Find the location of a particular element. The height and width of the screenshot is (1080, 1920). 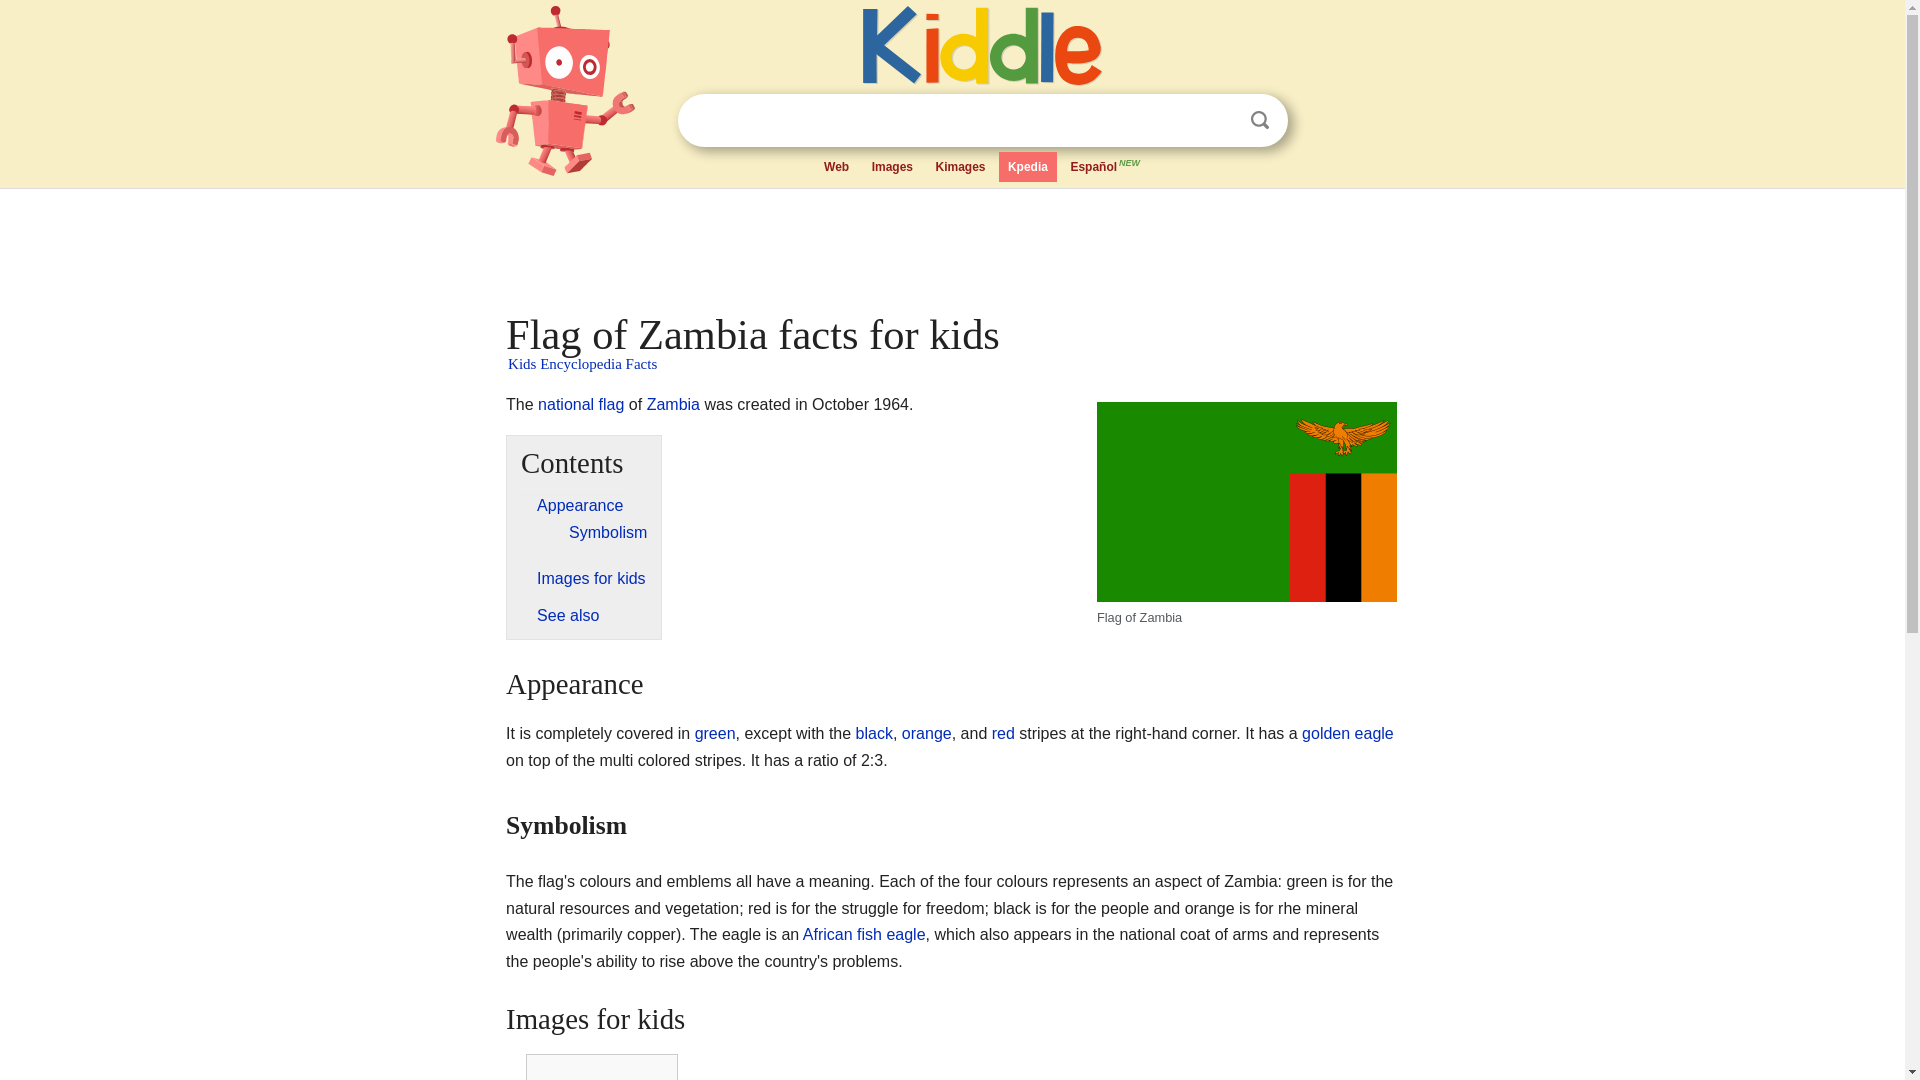

Images is located at coordinates (892, 167).